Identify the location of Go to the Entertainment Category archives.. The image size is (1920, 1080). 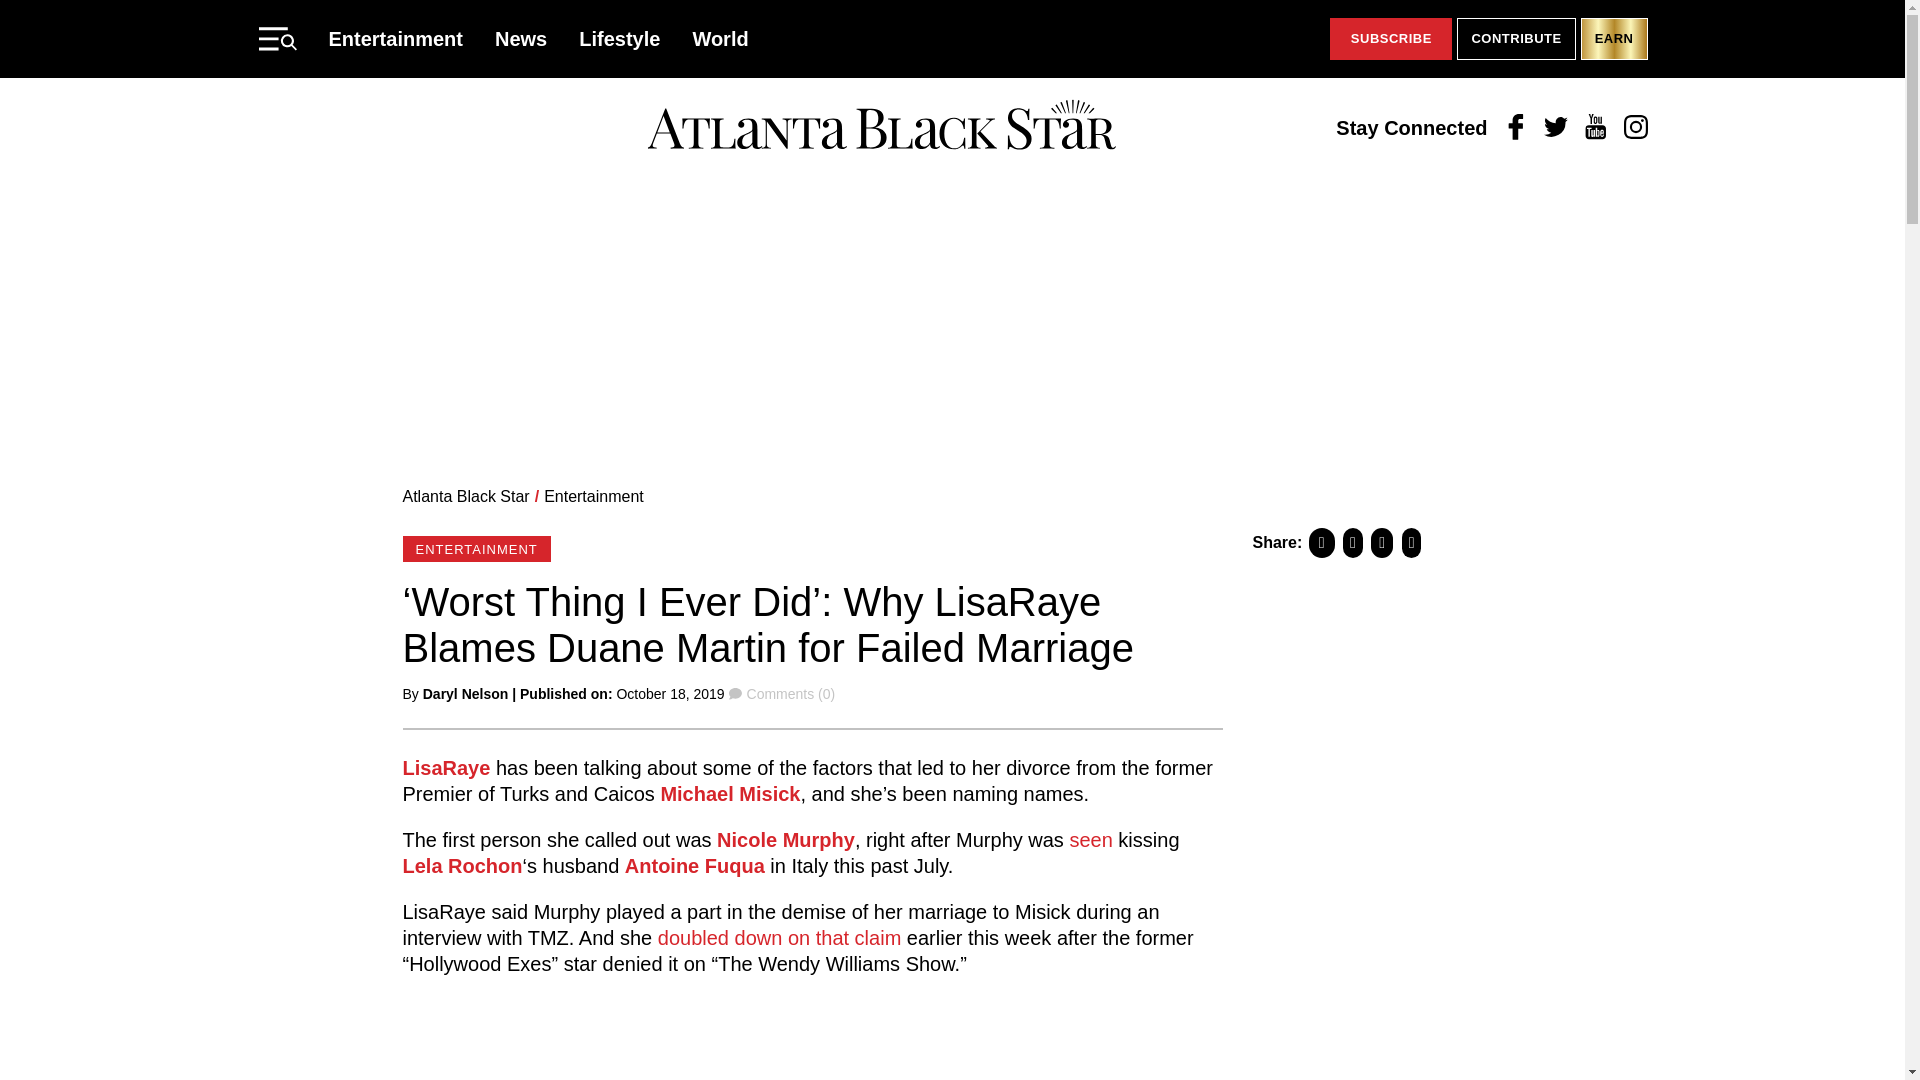
(593, 496).